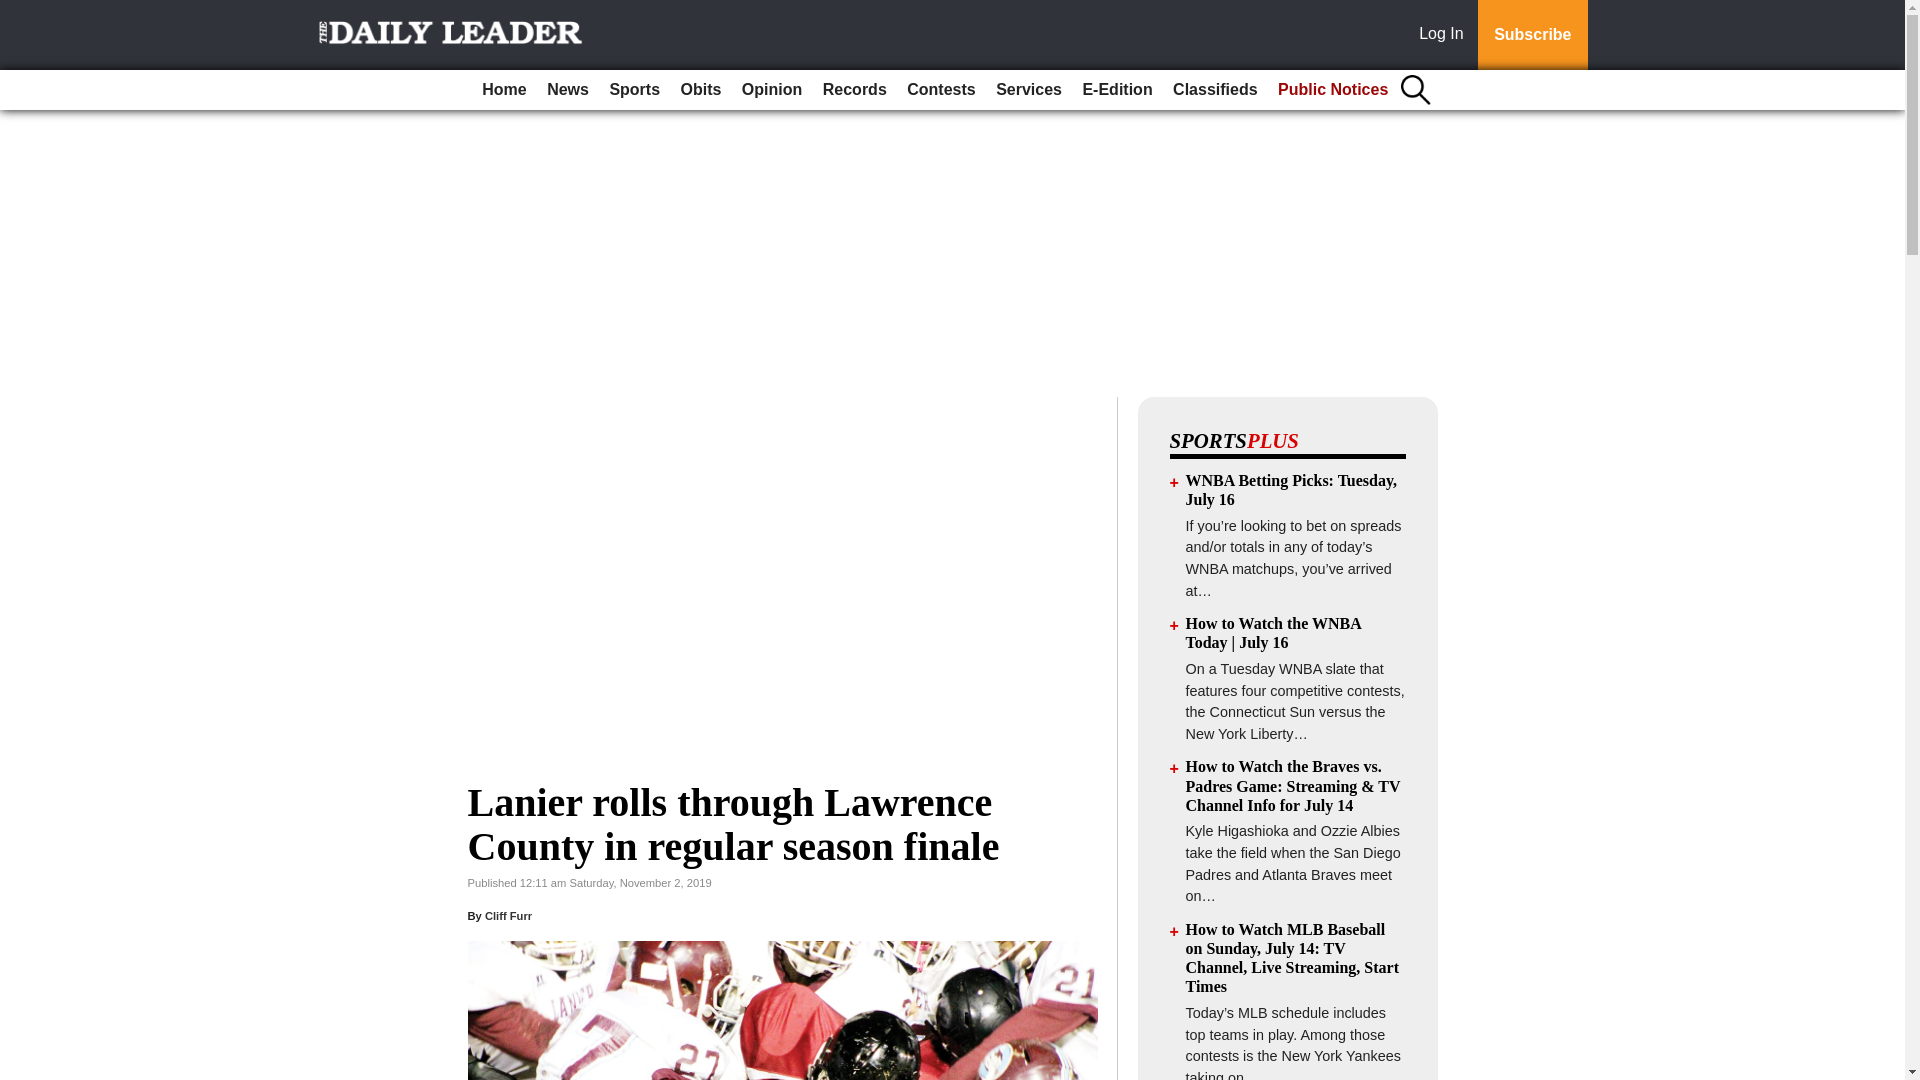 Image resolution: width=1920 pixels, height=1080 pixels. What do you see at coordinates (1292, 489) in the screenshot?
I see `WNBA Betting Picks: Tuesday, July 16` at bounding box center [1292, 489].